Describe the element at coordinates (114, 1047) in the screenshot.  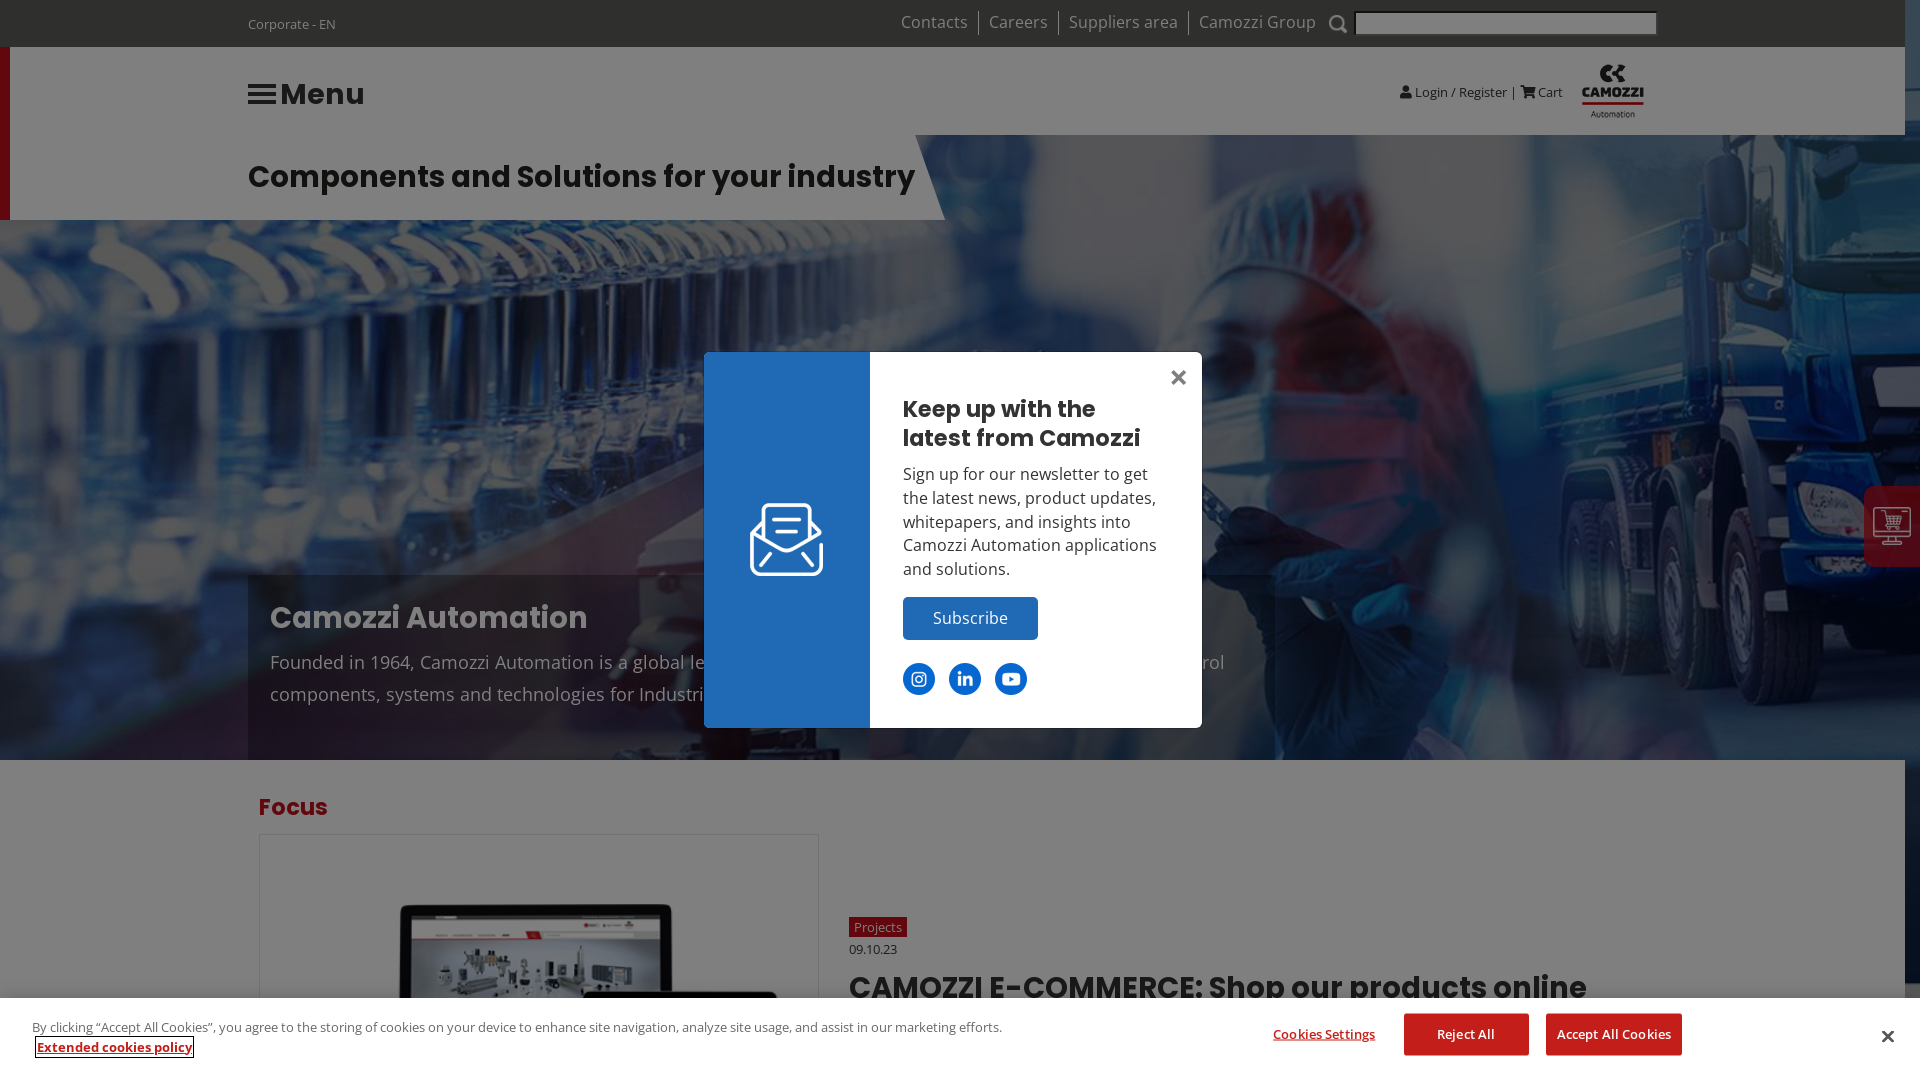
I see `Extended cookies policy` at that location.